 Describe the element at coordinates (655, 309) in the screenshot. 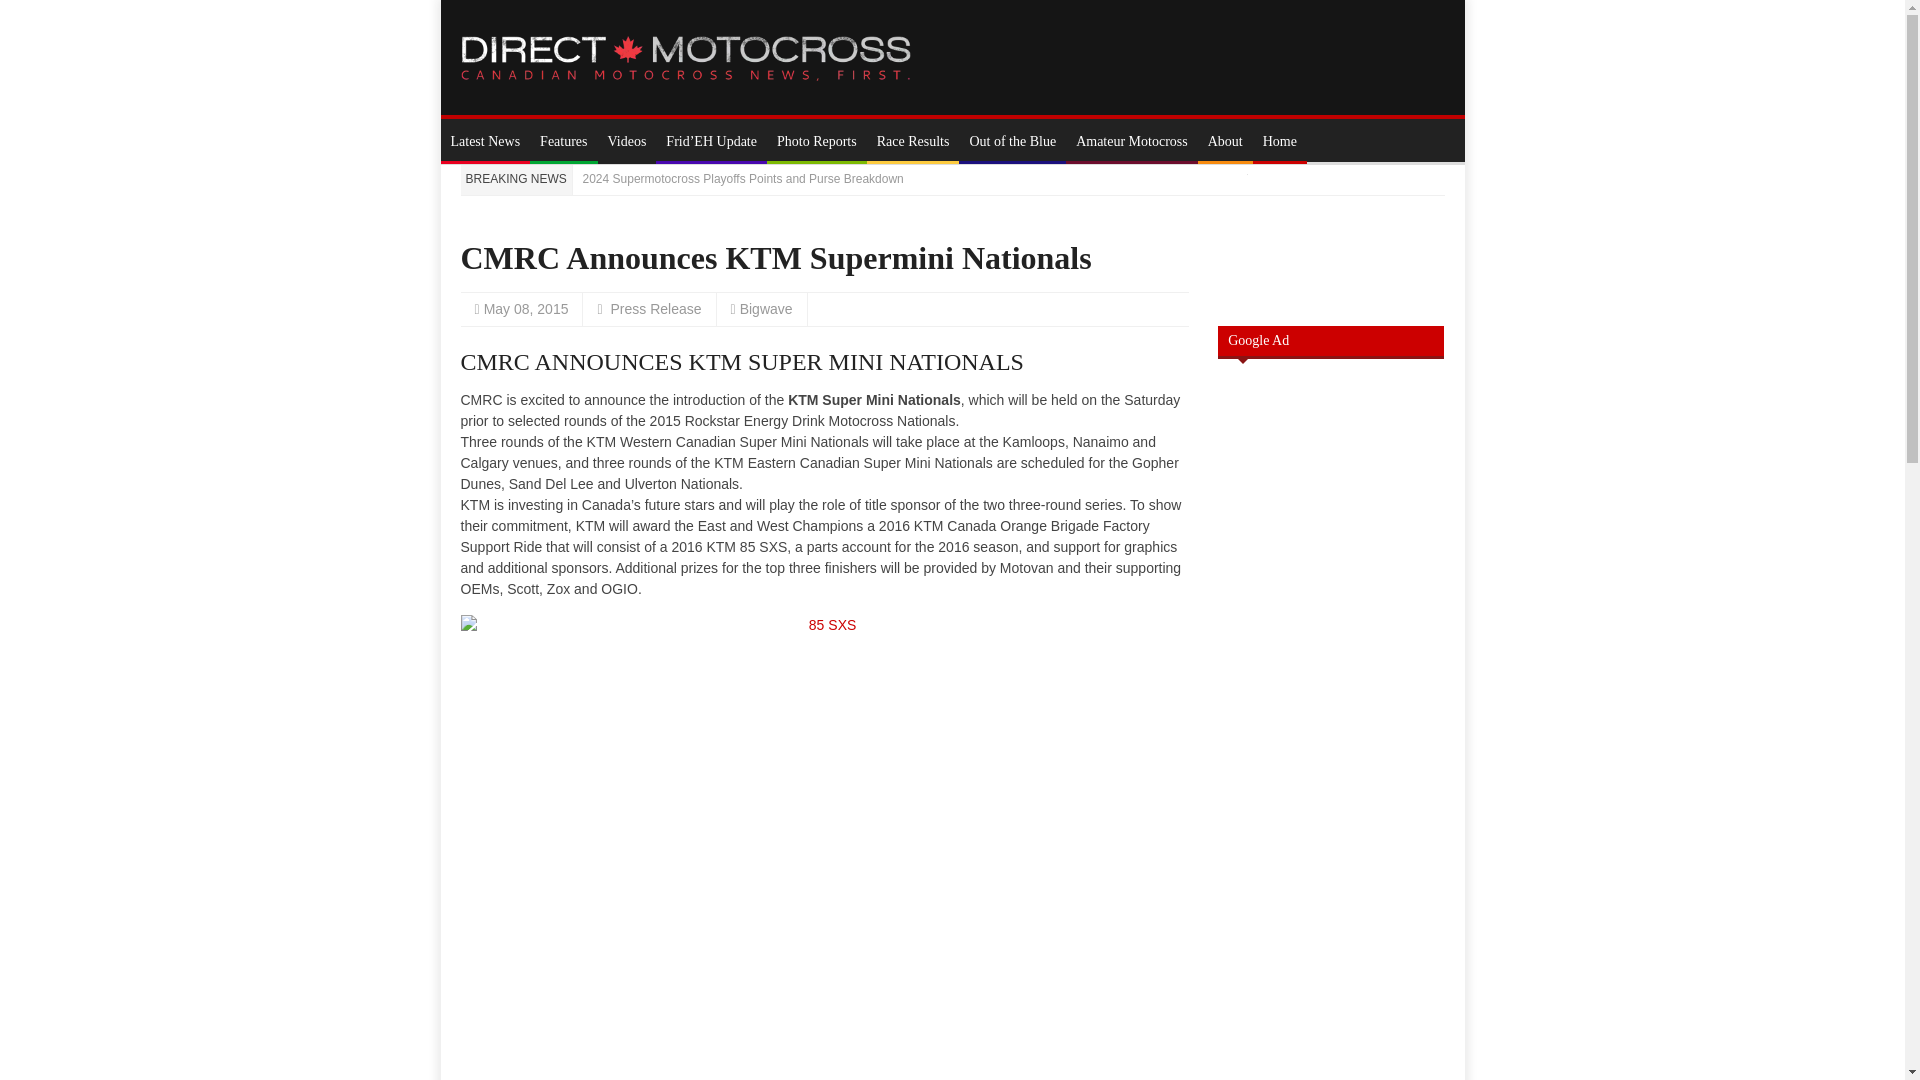

I see `Press Release` at that location.